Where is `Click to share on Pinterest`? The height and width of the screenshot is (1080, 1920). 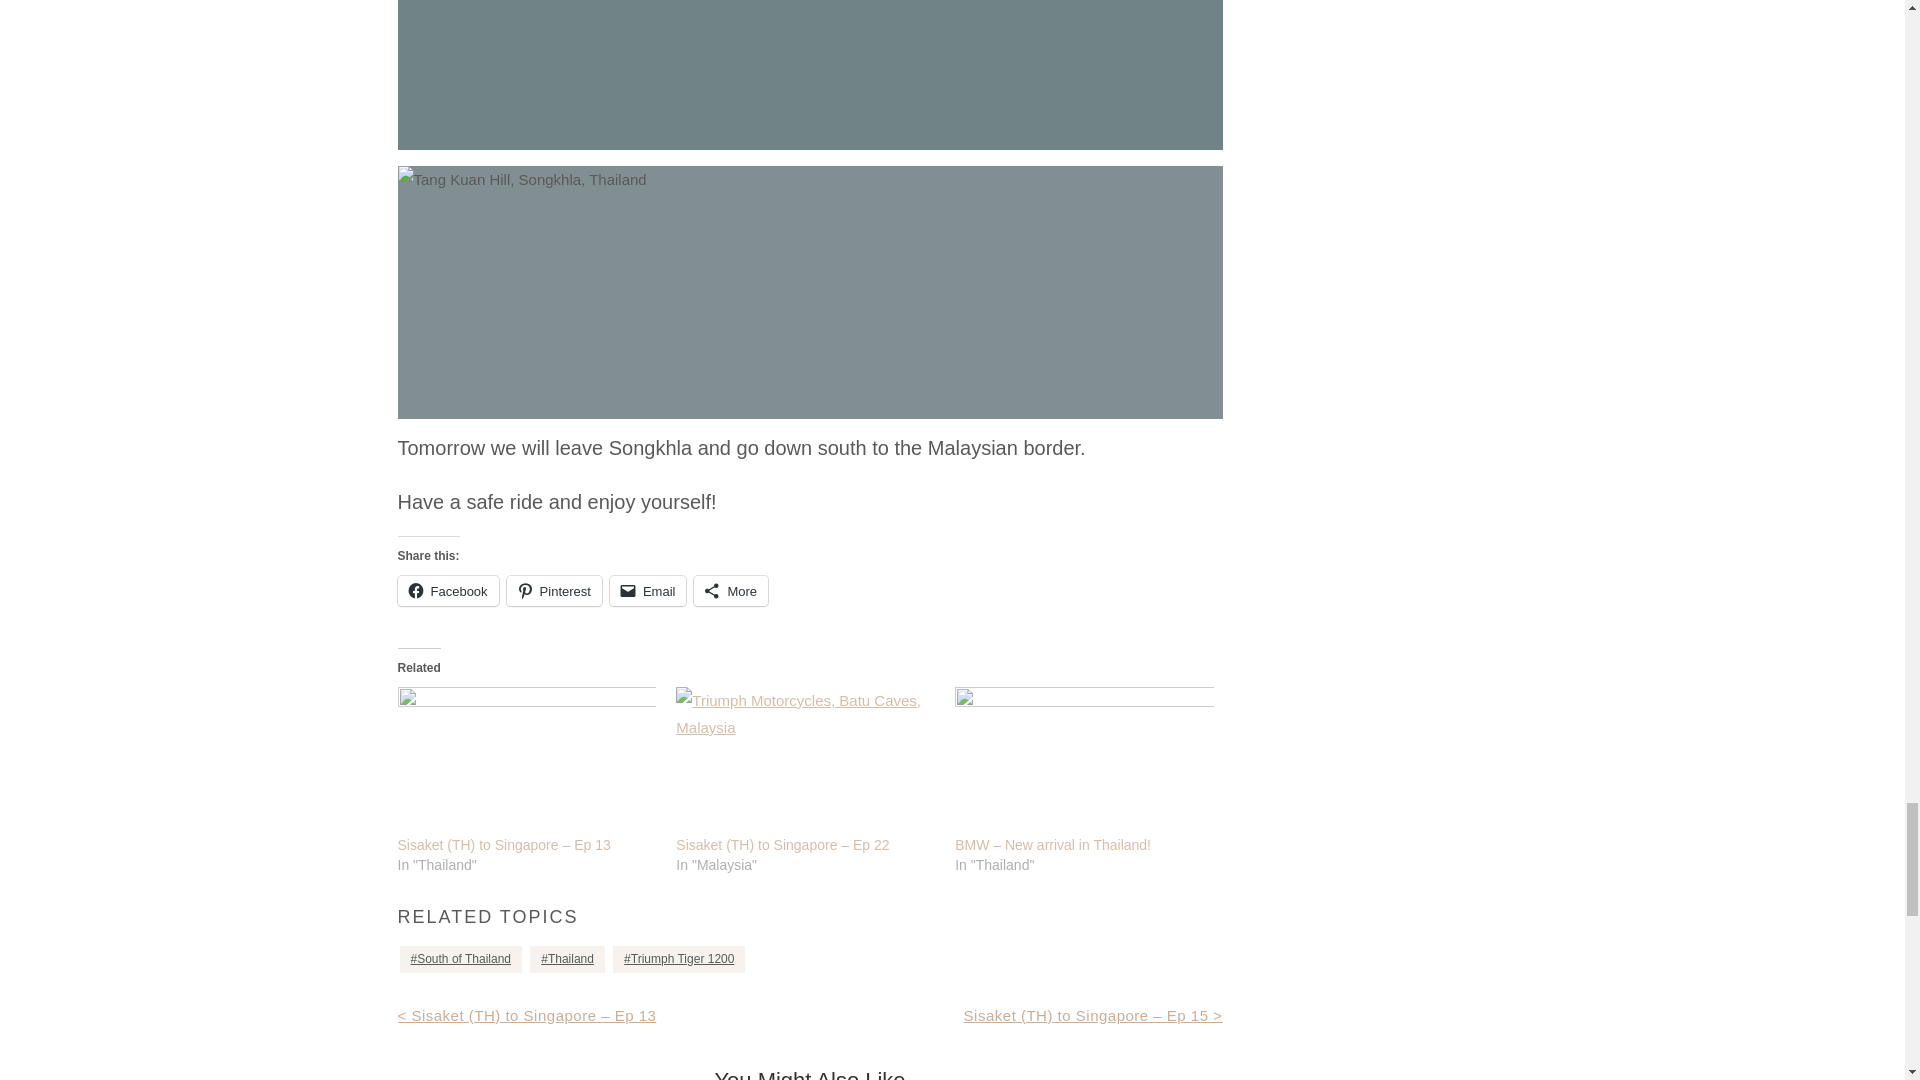
Click to share on Pinterest is located at coordinates (554, 590).